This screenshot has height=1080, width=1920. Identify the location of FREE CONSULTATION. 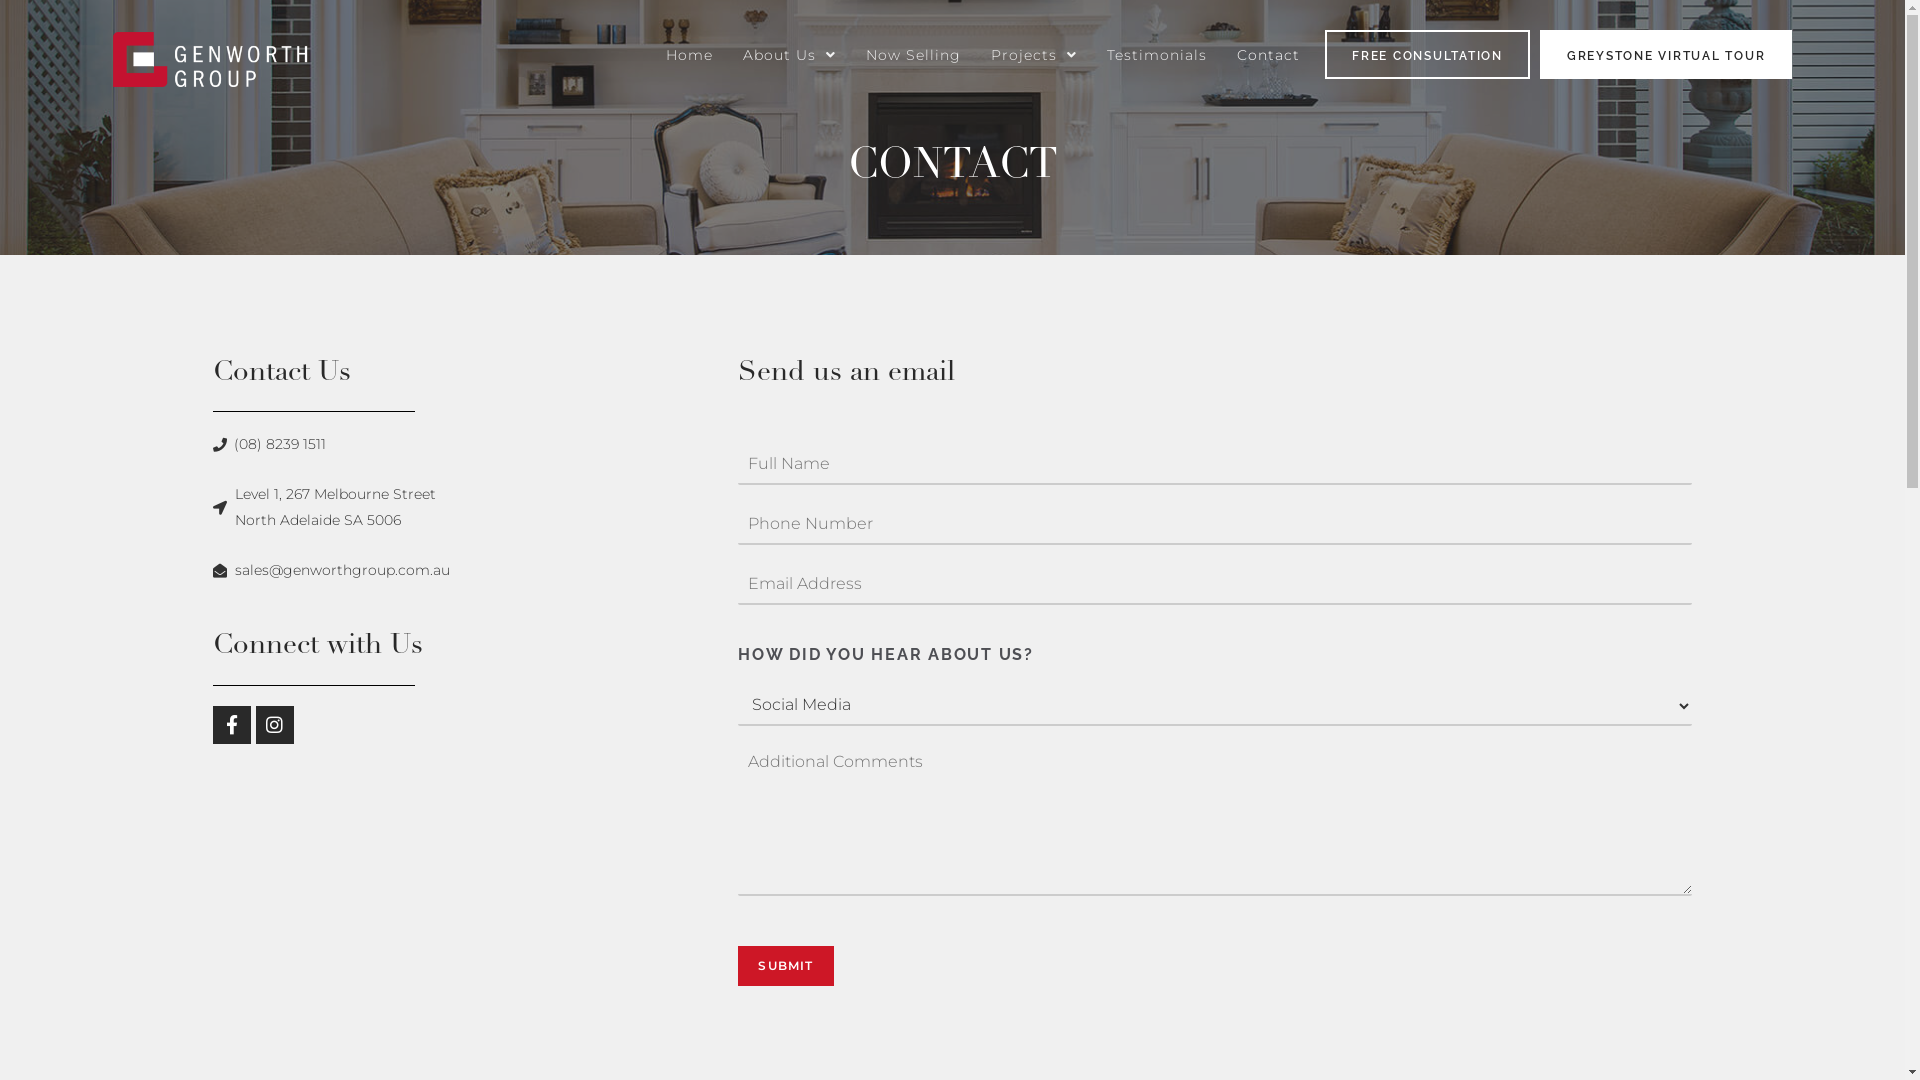
(1428, 54).